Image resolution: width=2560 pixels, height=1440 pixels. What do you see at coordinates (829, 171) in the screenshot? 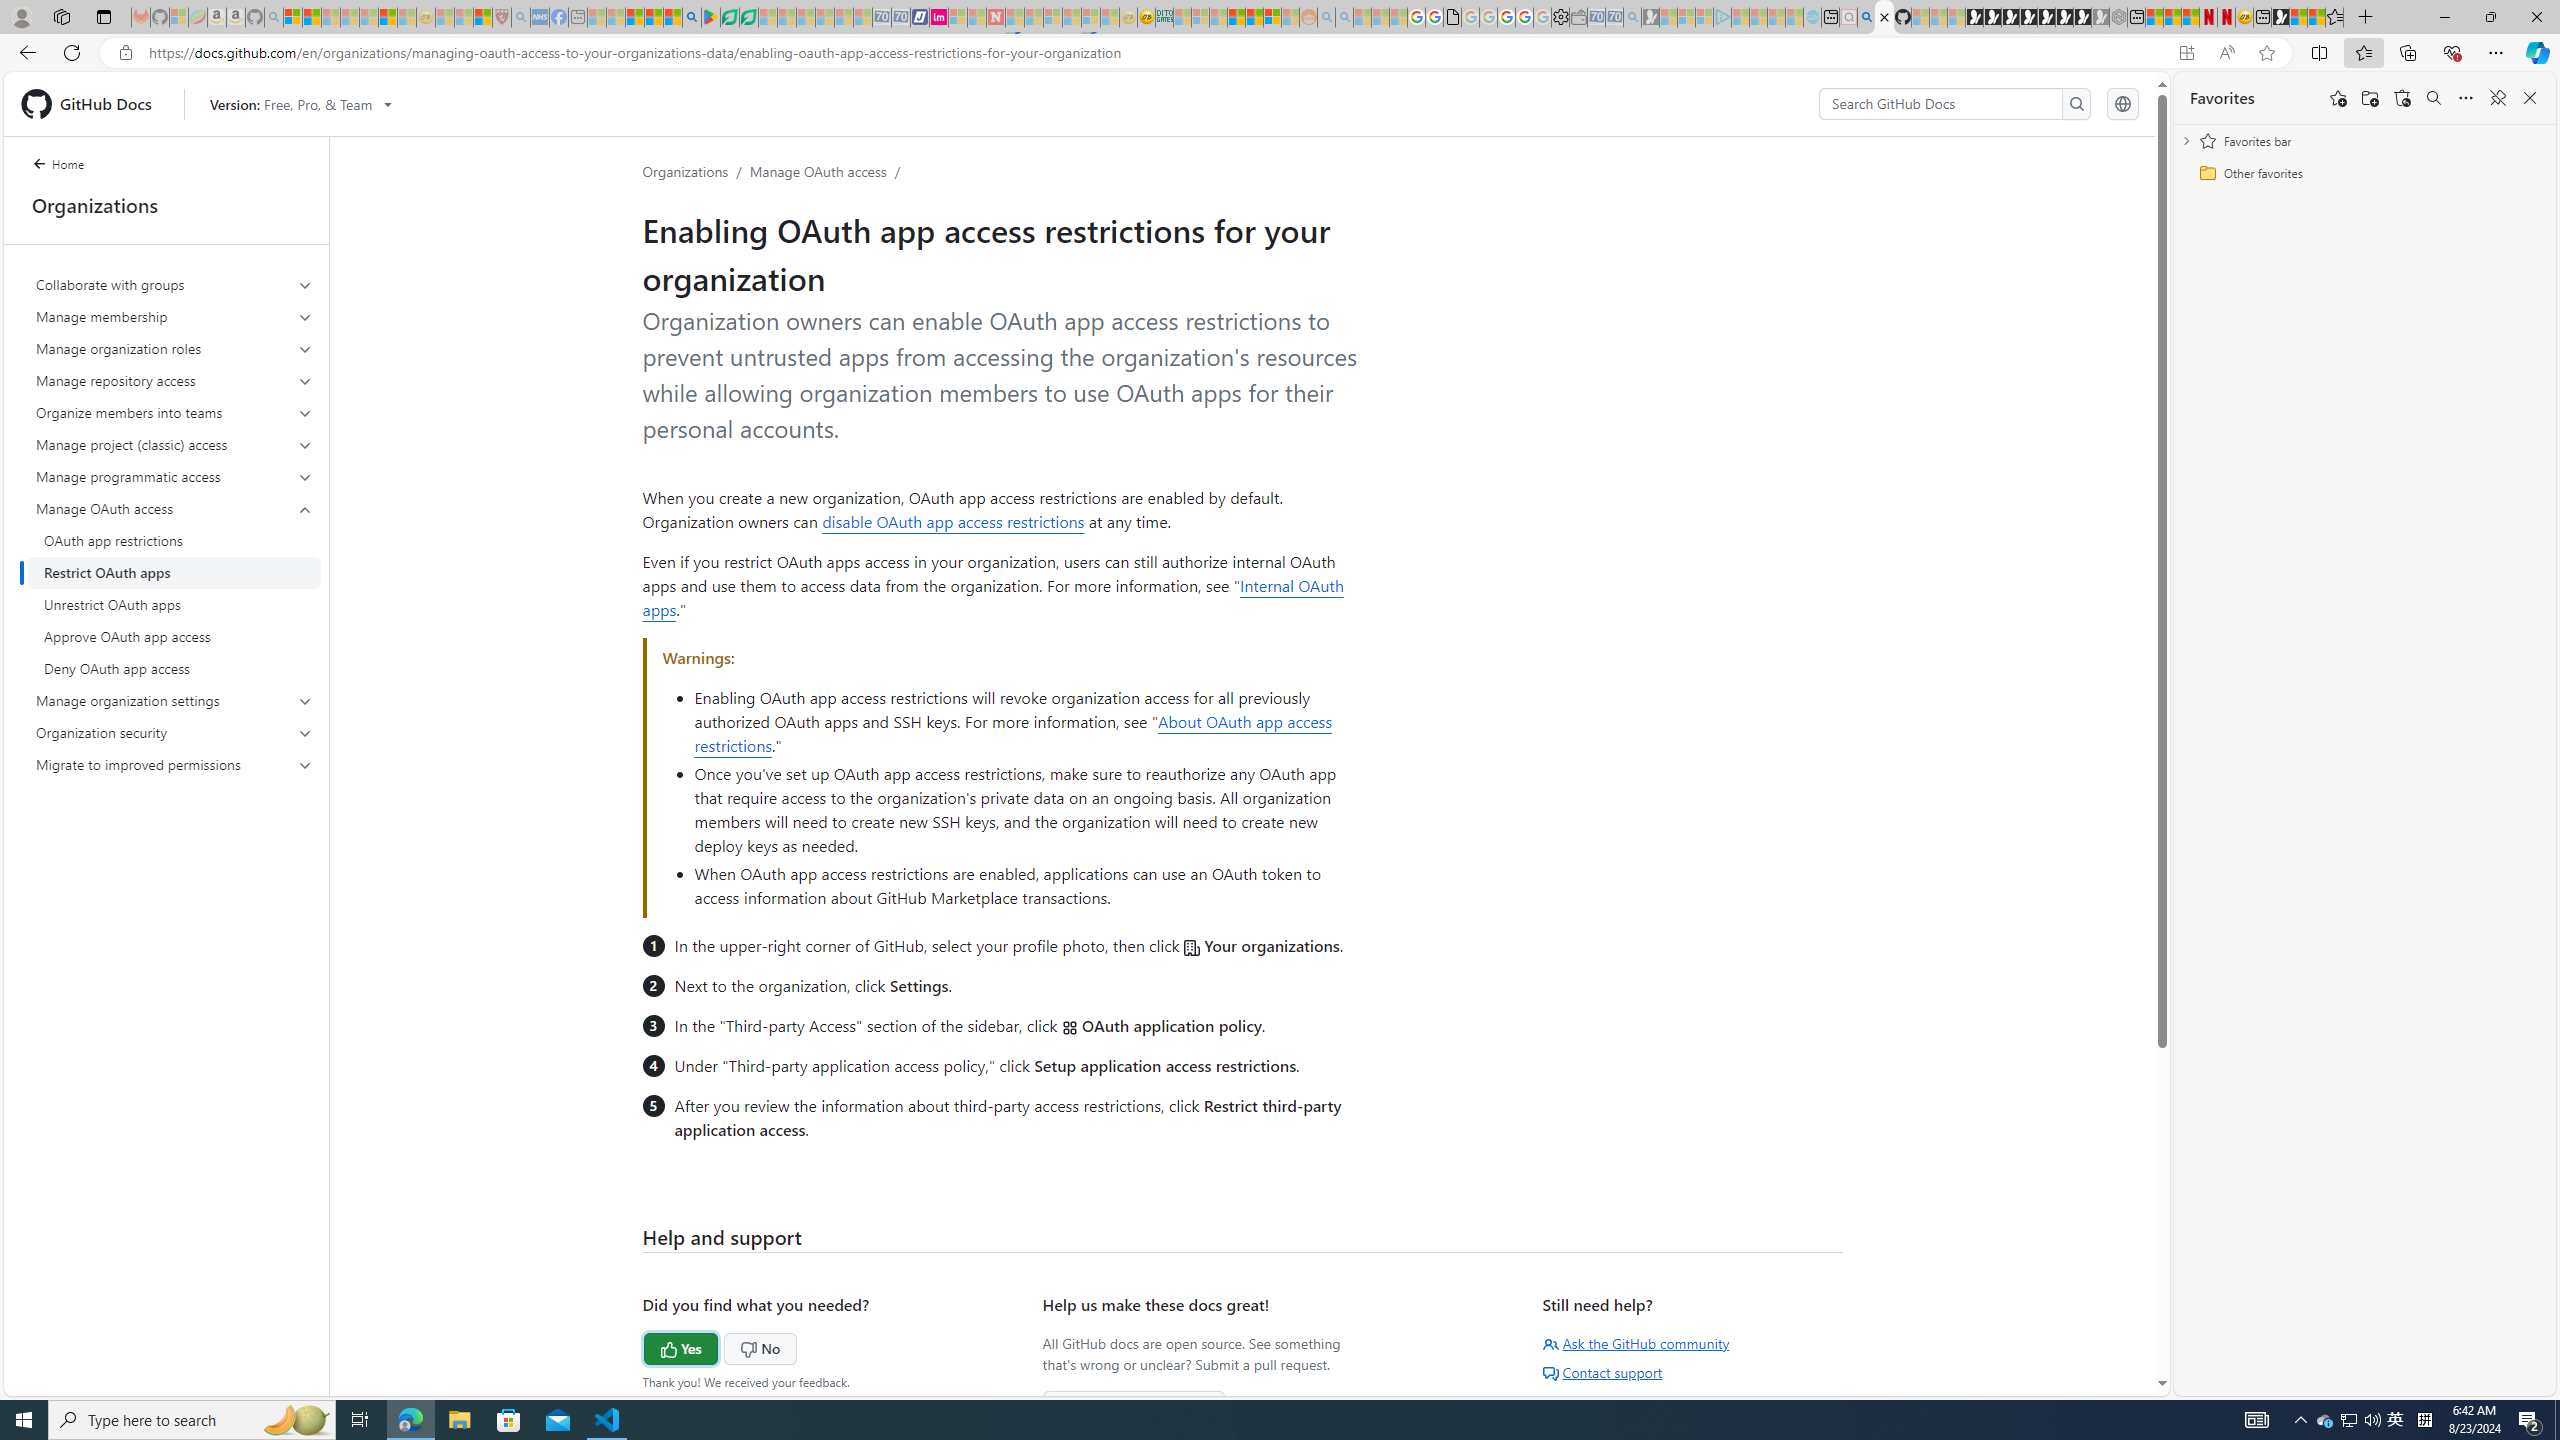
I see `Manage OAuth access/` at bounding box center [829, 171].